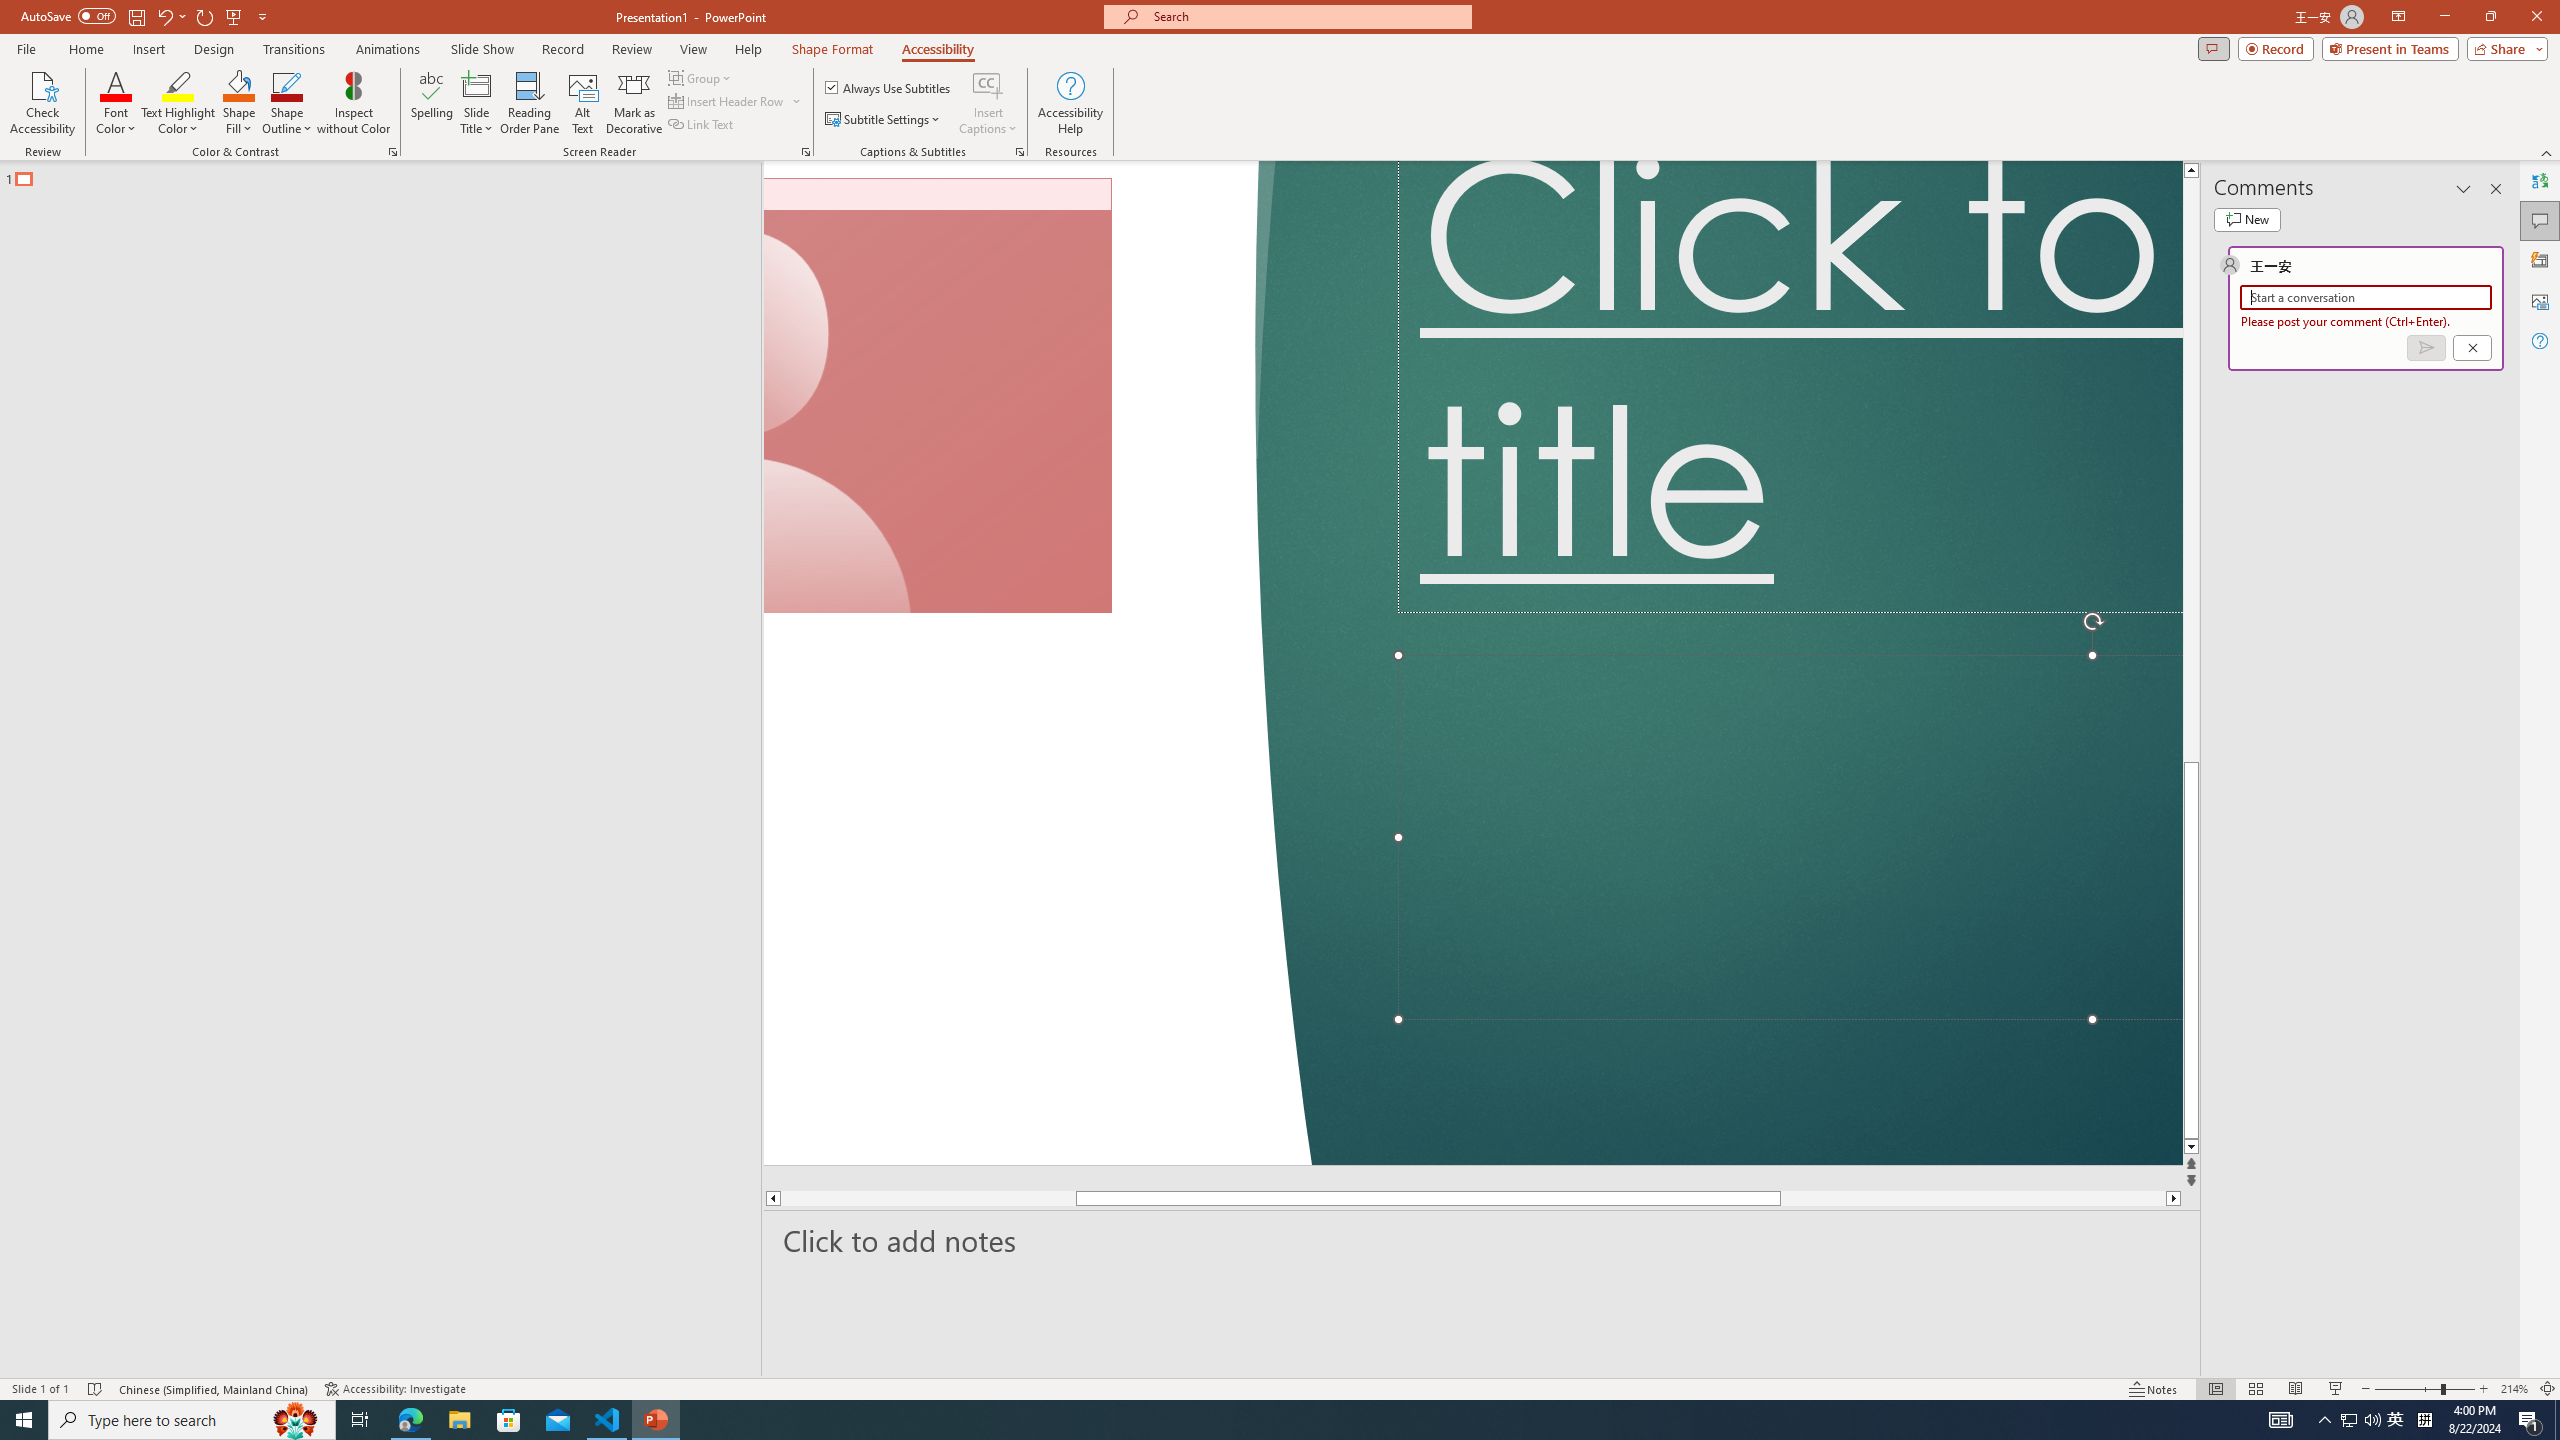 This screenshot has width=2560, height=1440. What do you see at coordinates (398, 1389) in the screenshot?
I see `Accessibility Checker Accessibility: Investigate` at bounding box center [398, 1389].